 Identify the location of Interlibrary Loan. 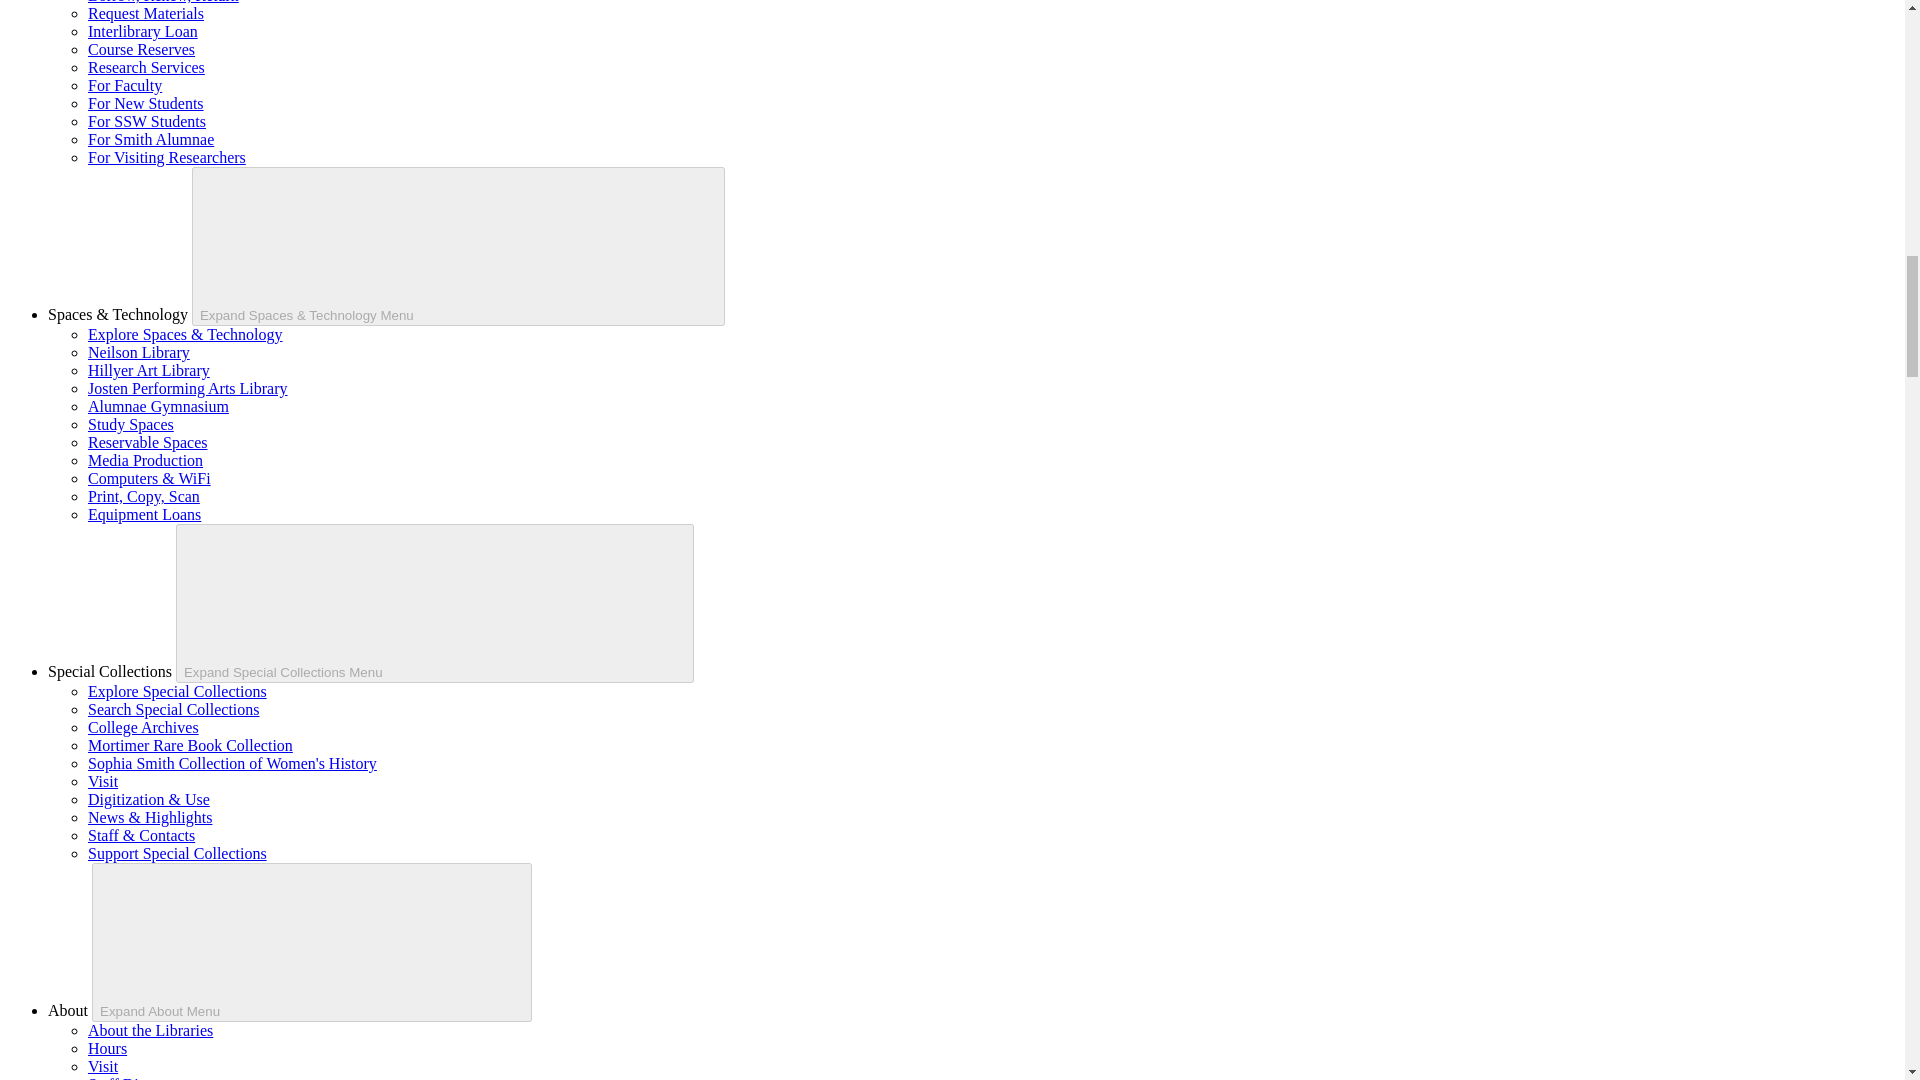
(142, 30).